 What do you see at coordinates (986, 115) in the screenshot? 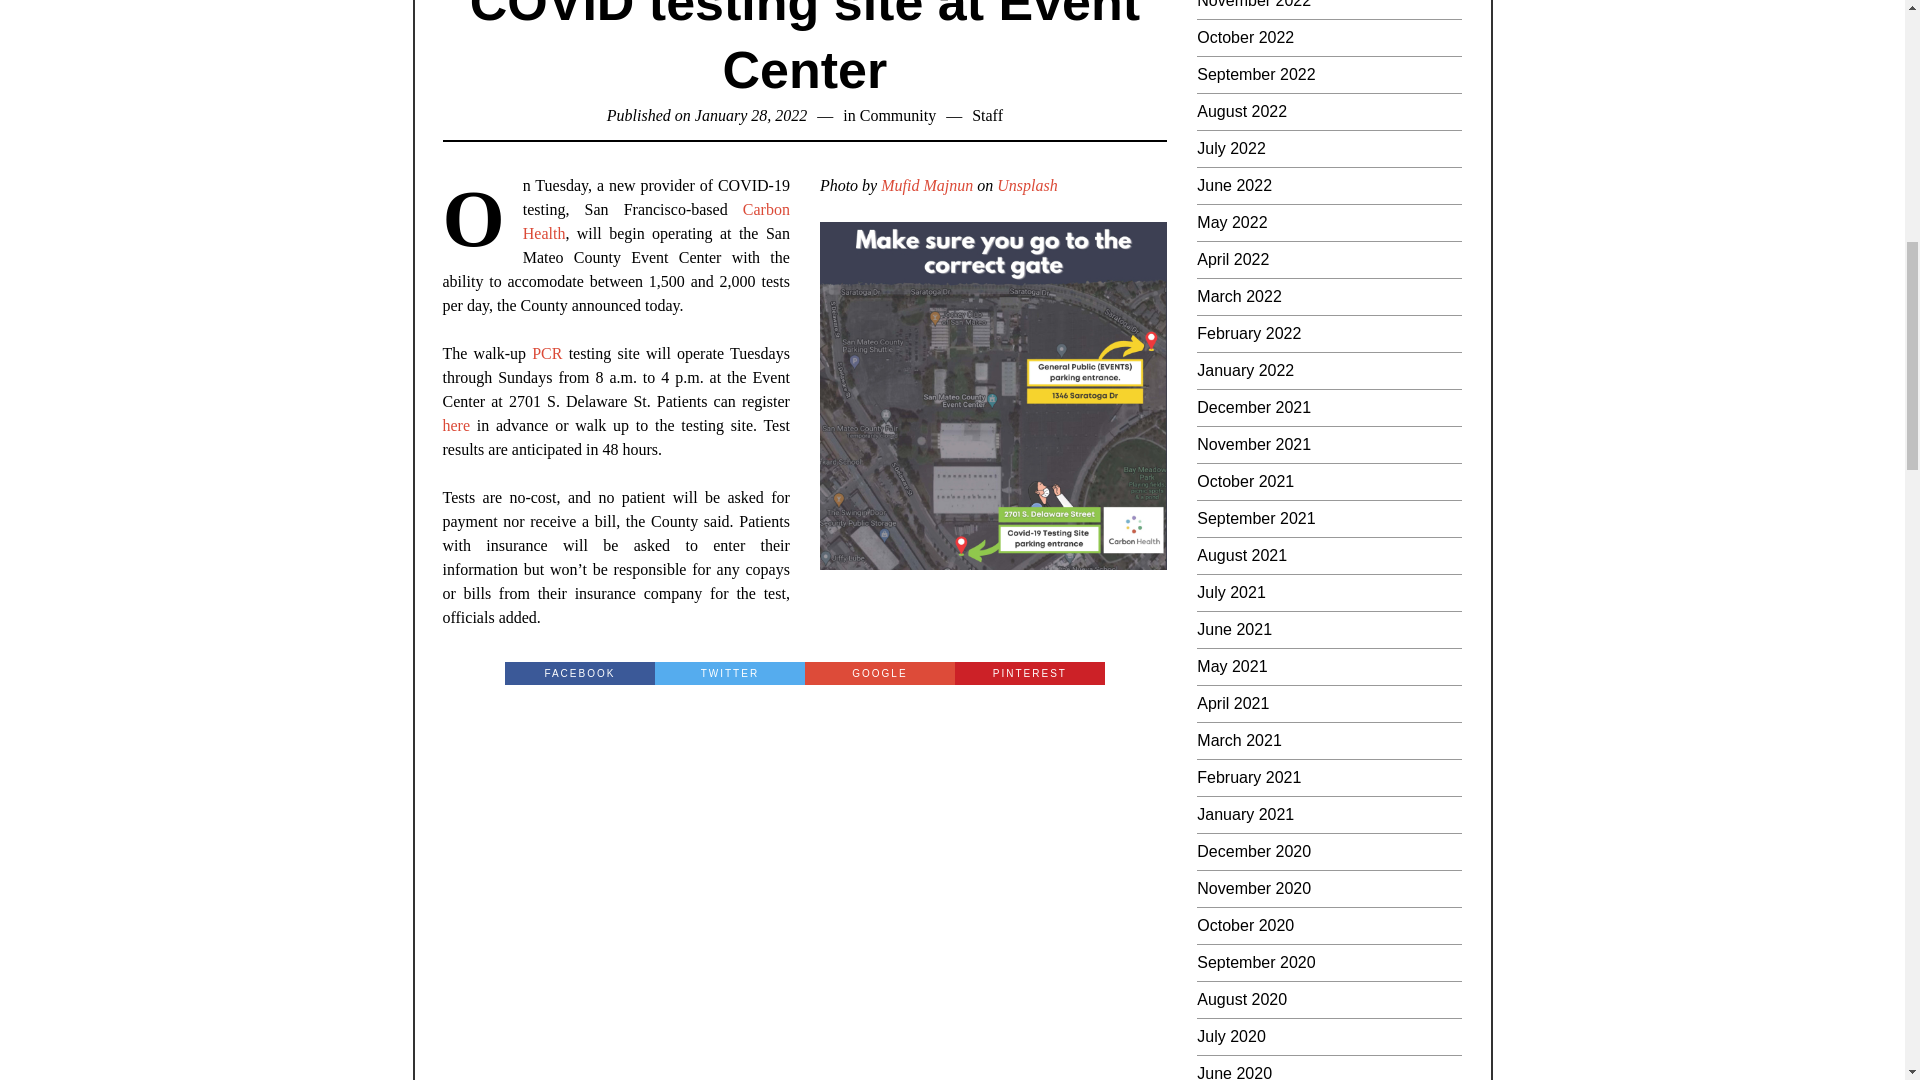
I see `Staff` at bounding box center [986, 115].